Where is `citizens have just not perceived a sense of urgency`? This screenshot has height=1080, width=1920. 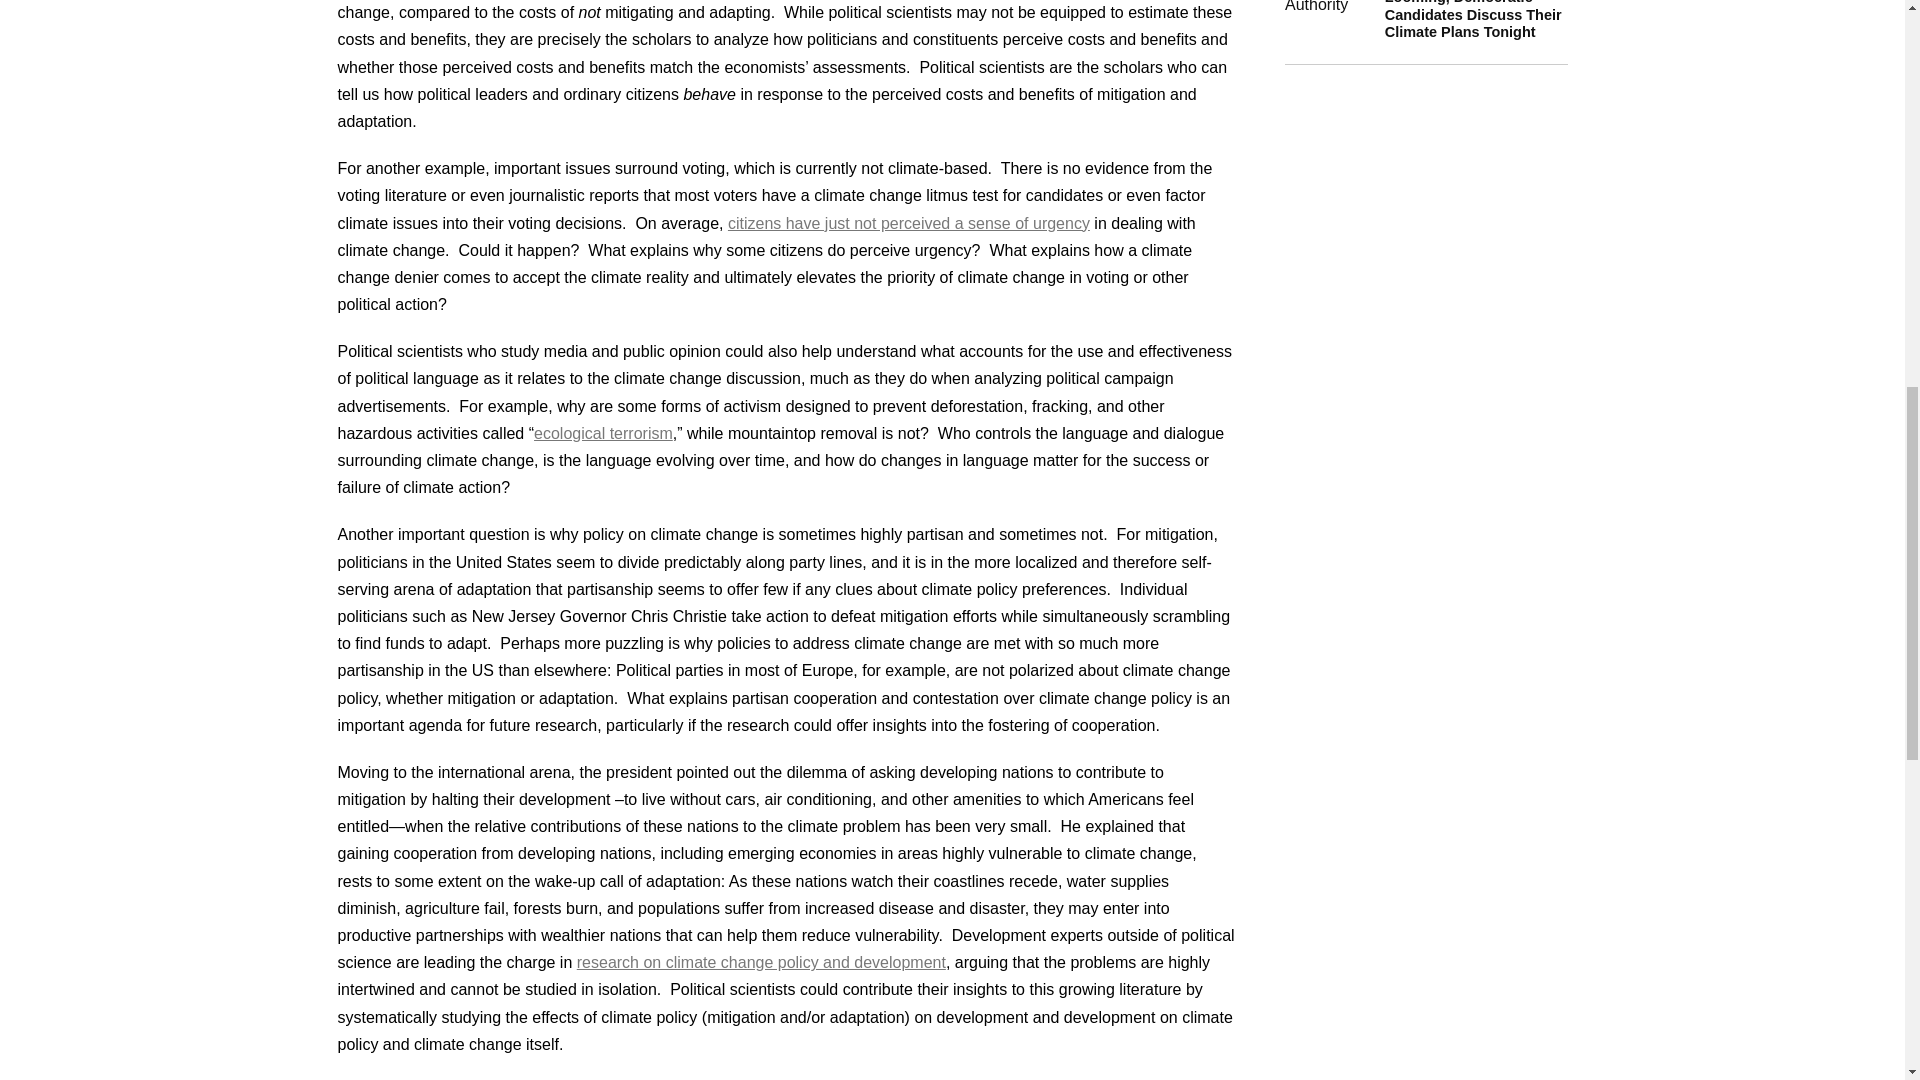
citizens have just not perceived a sense of urgency is located at coordinates (908, 222).